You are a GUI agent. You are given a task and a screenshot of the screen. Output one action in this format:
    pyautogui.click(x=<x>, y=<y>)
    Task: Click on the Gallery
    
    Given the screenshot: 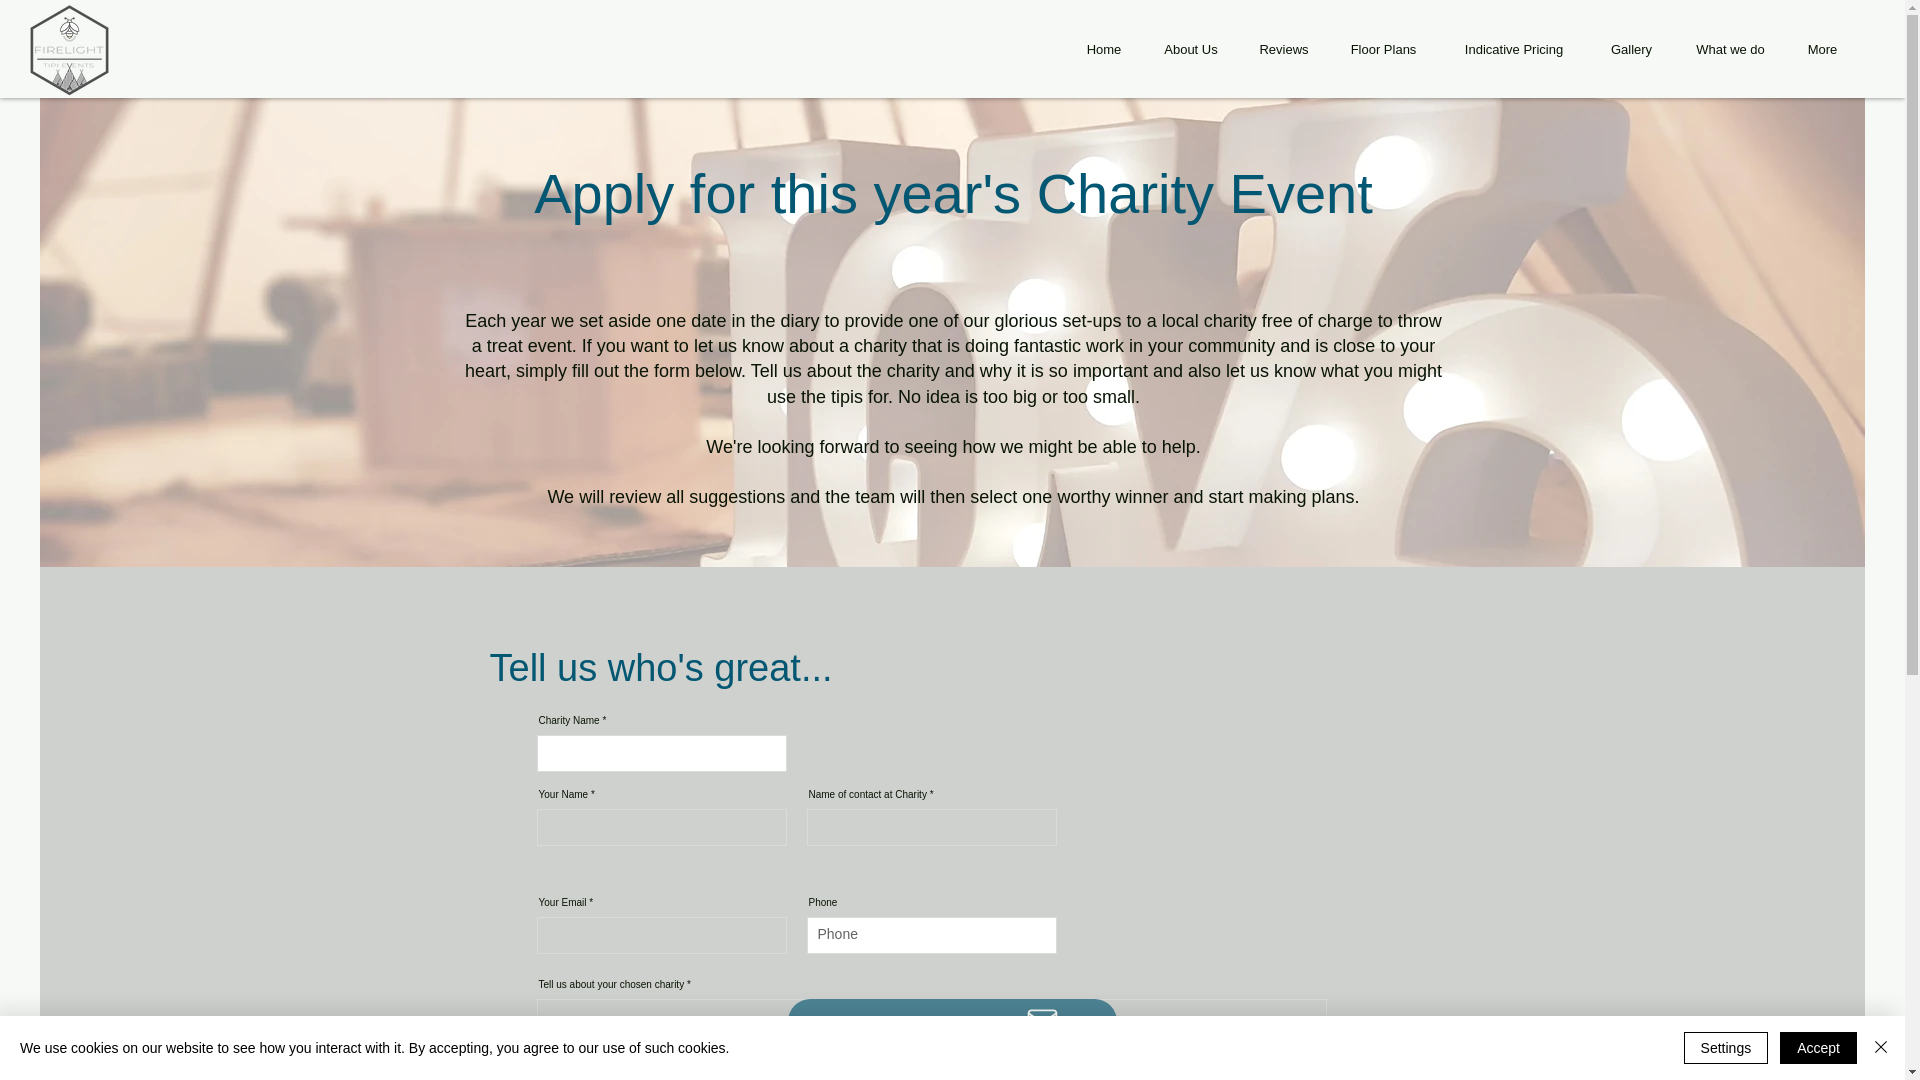 What is the action you would take?
    pyautogui.click(x=1630, y=49)
    